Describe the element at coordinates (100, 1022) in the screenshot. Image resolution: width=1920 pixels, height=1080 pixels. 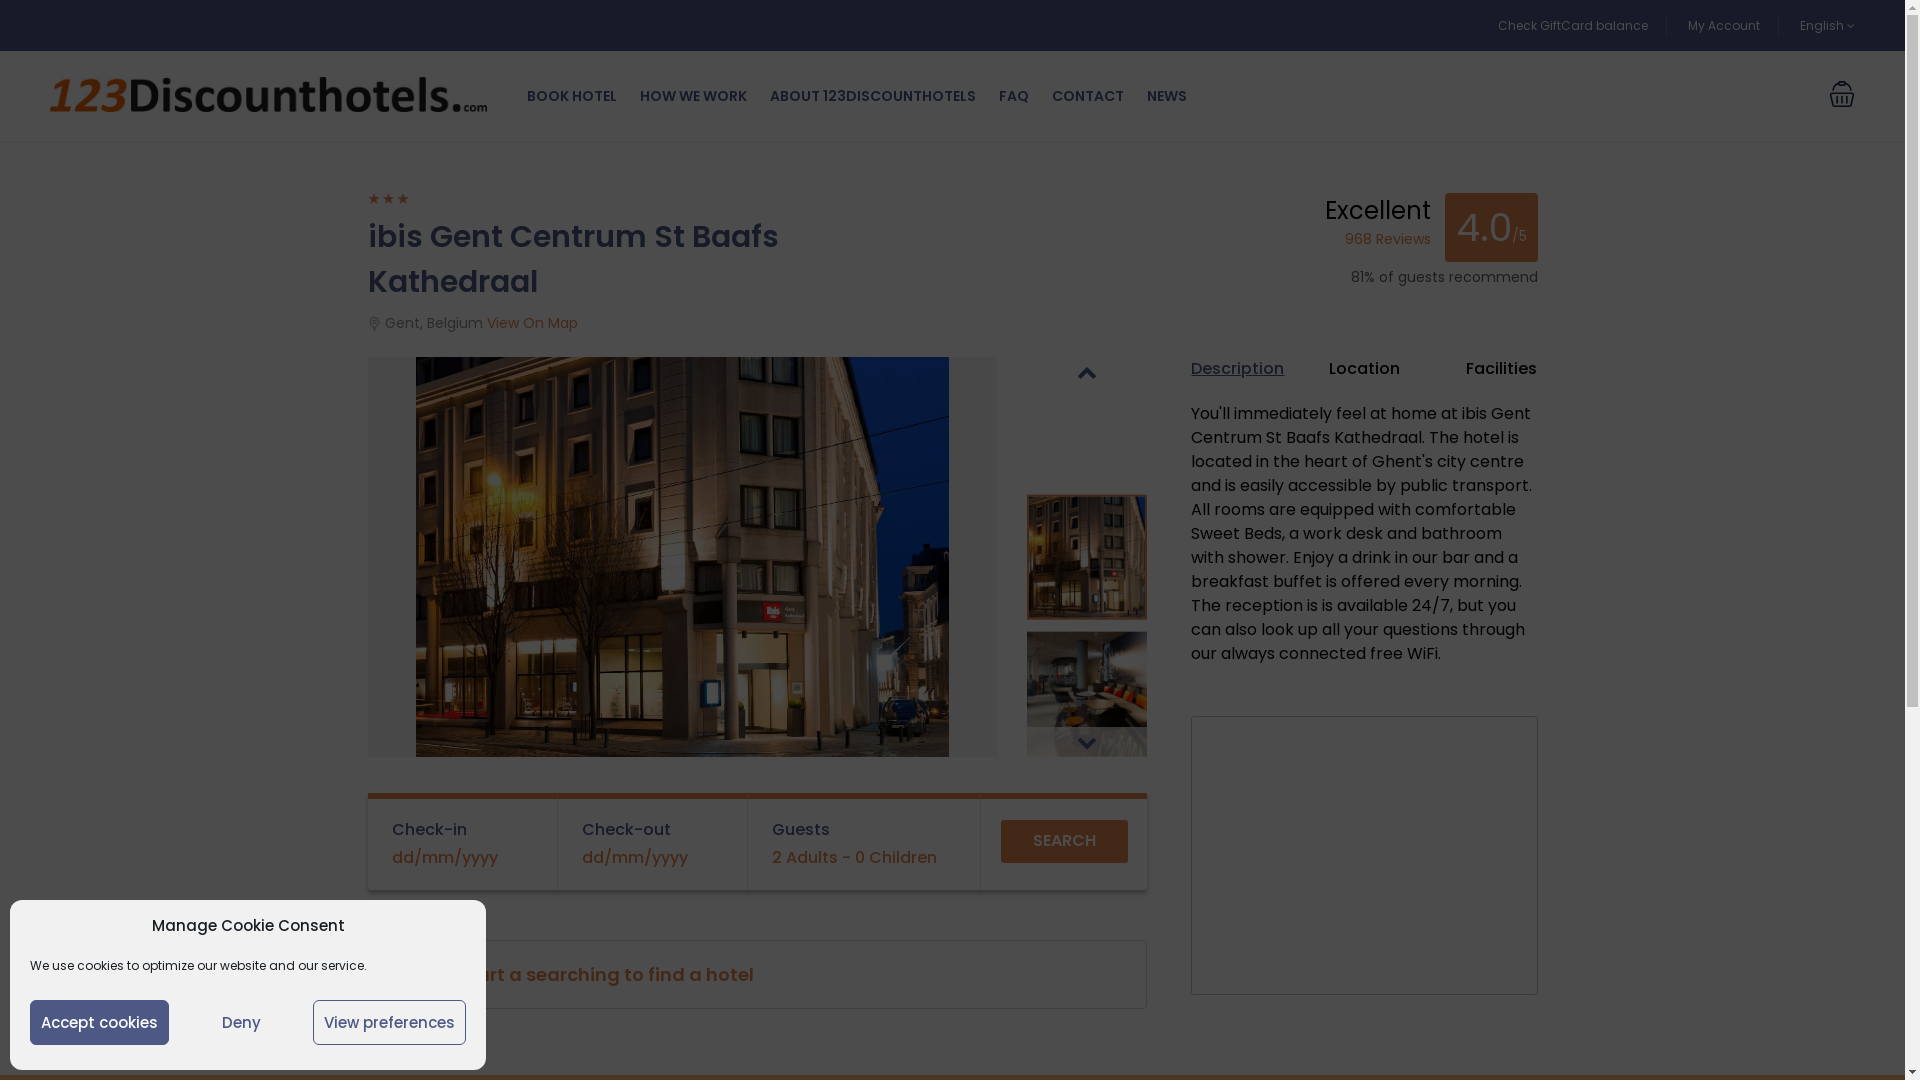
I see `Accept cookies` at that location.